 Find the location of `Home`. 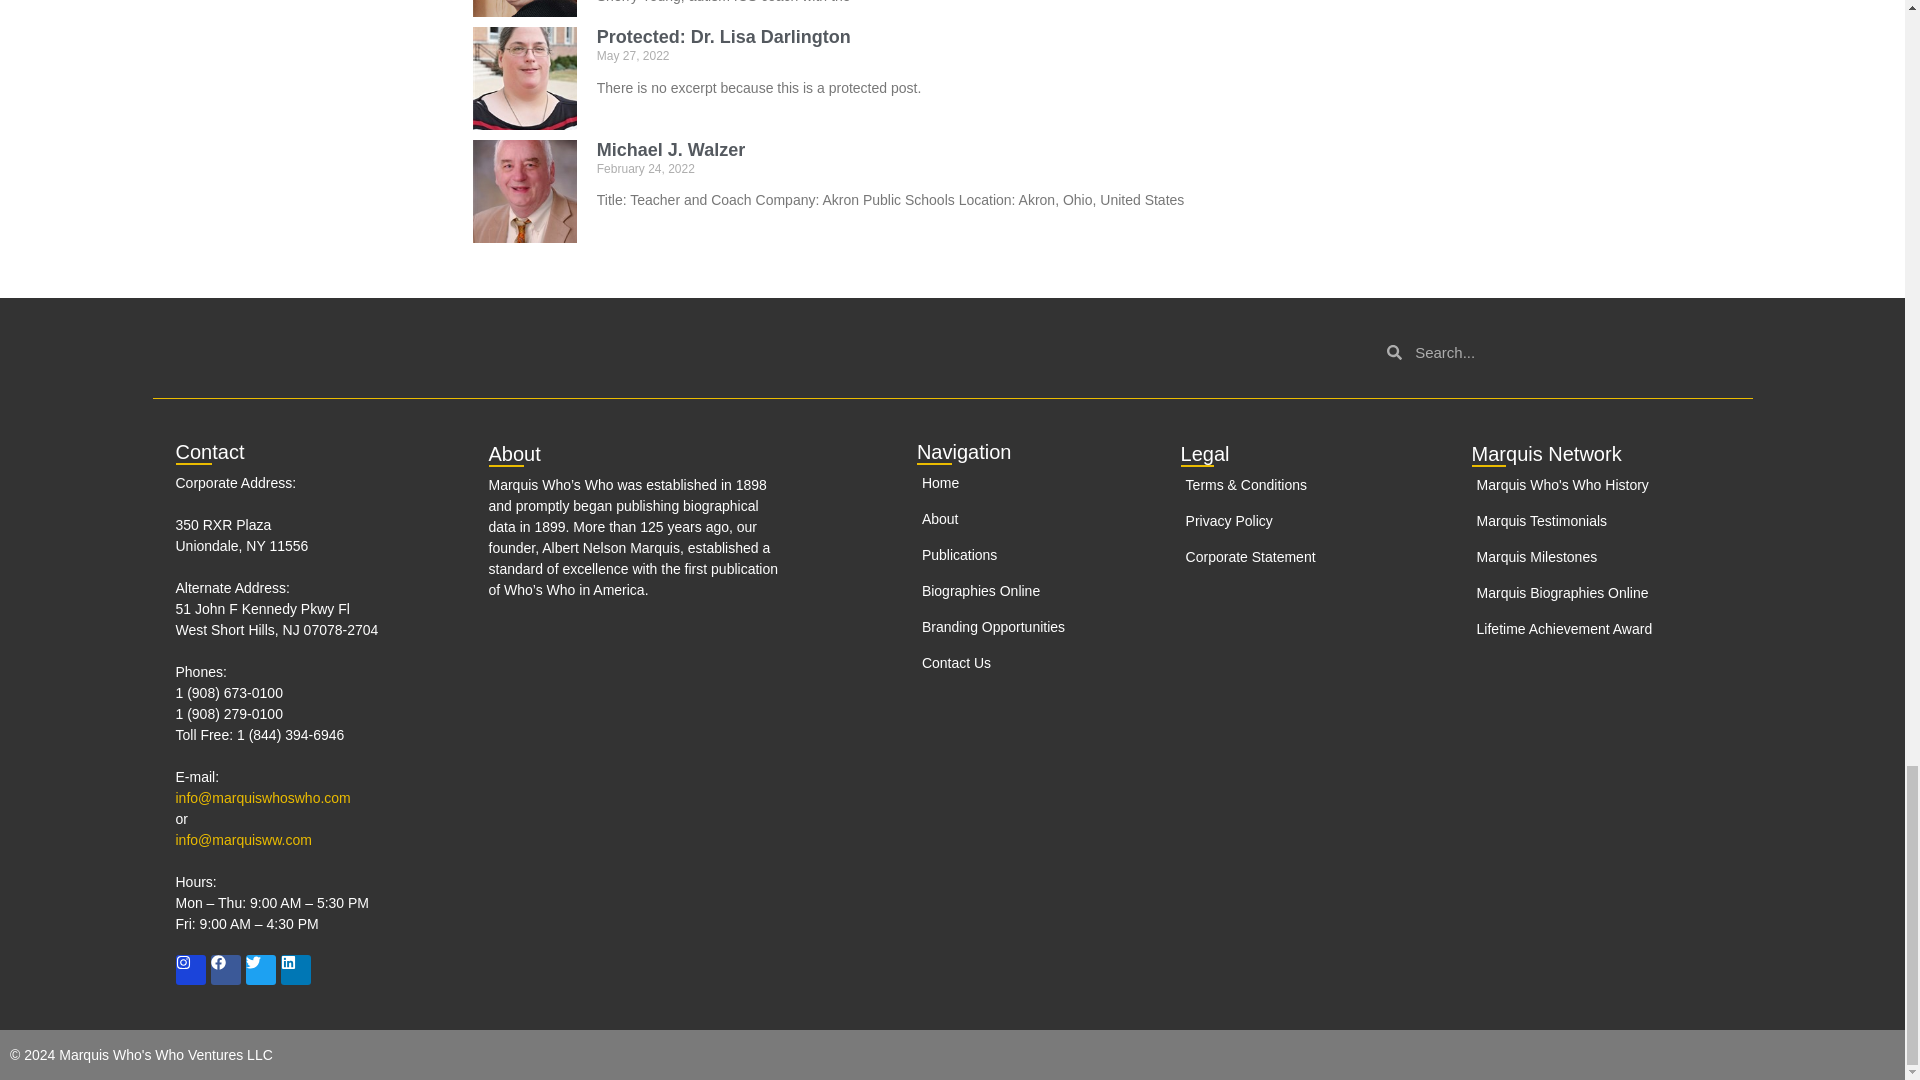

Home is located at coordinates (1013, 483).